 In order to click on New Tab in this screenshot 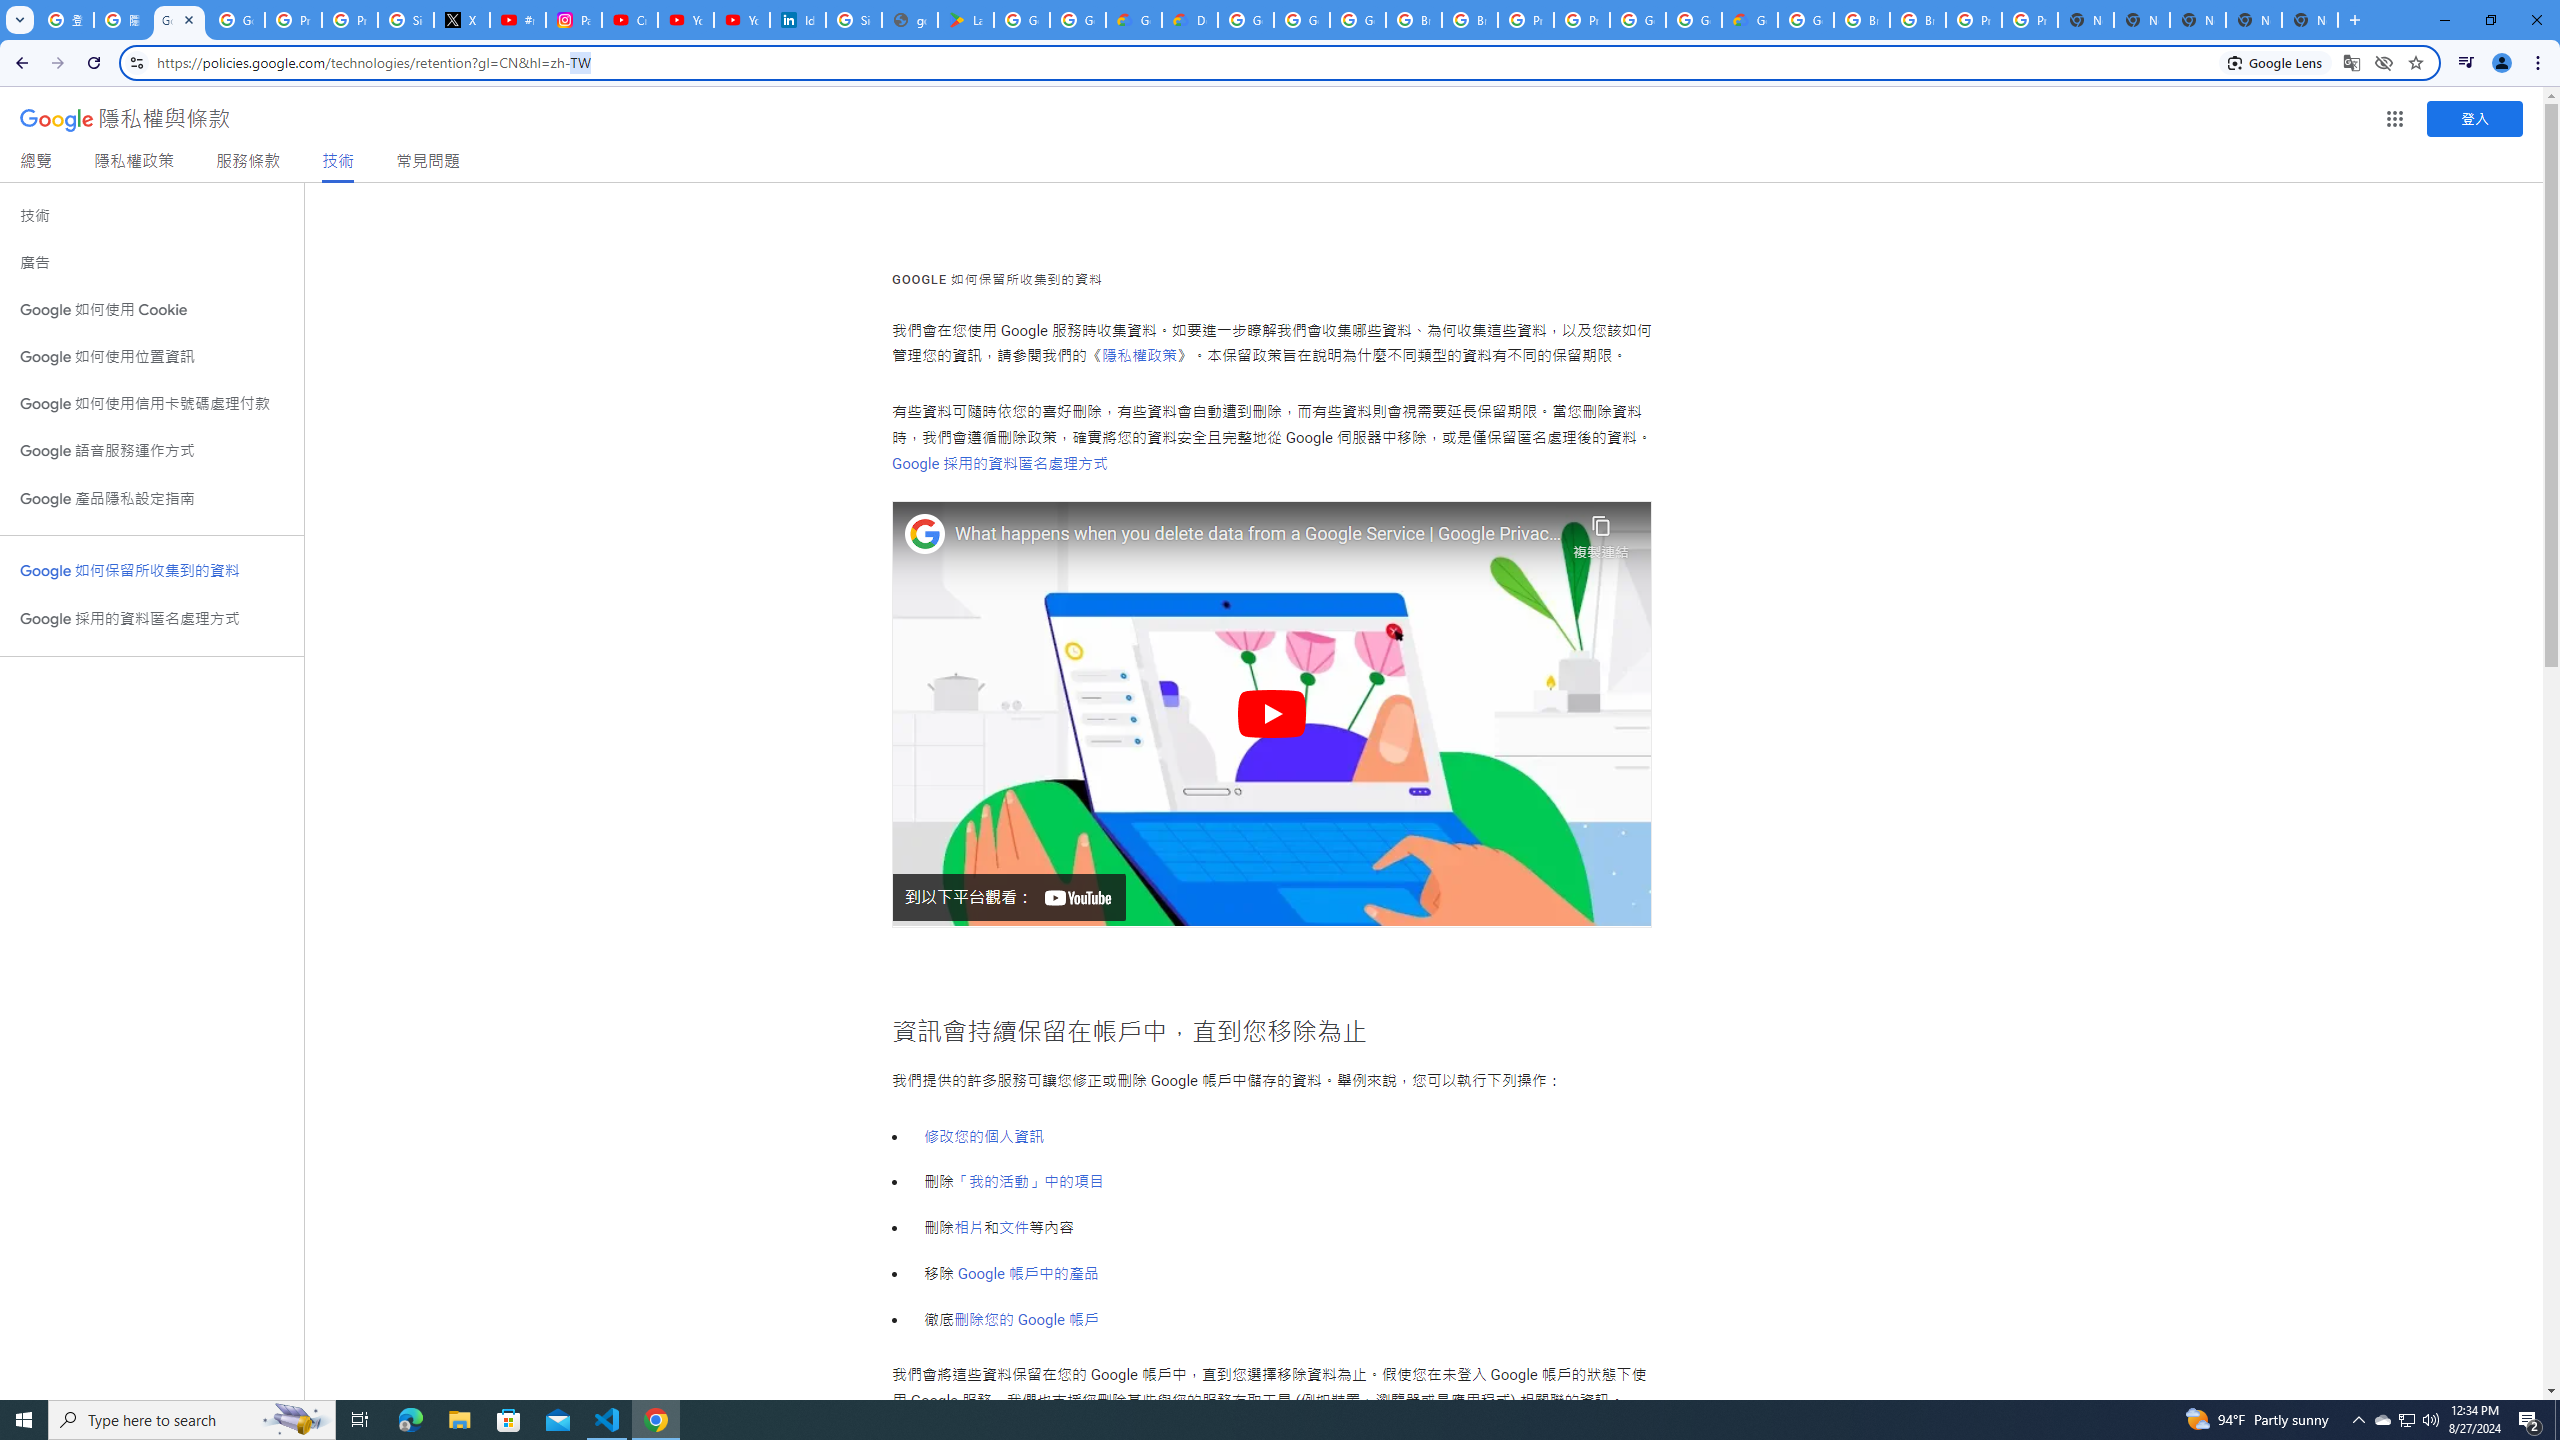, I will do `click(2354, 20)`.